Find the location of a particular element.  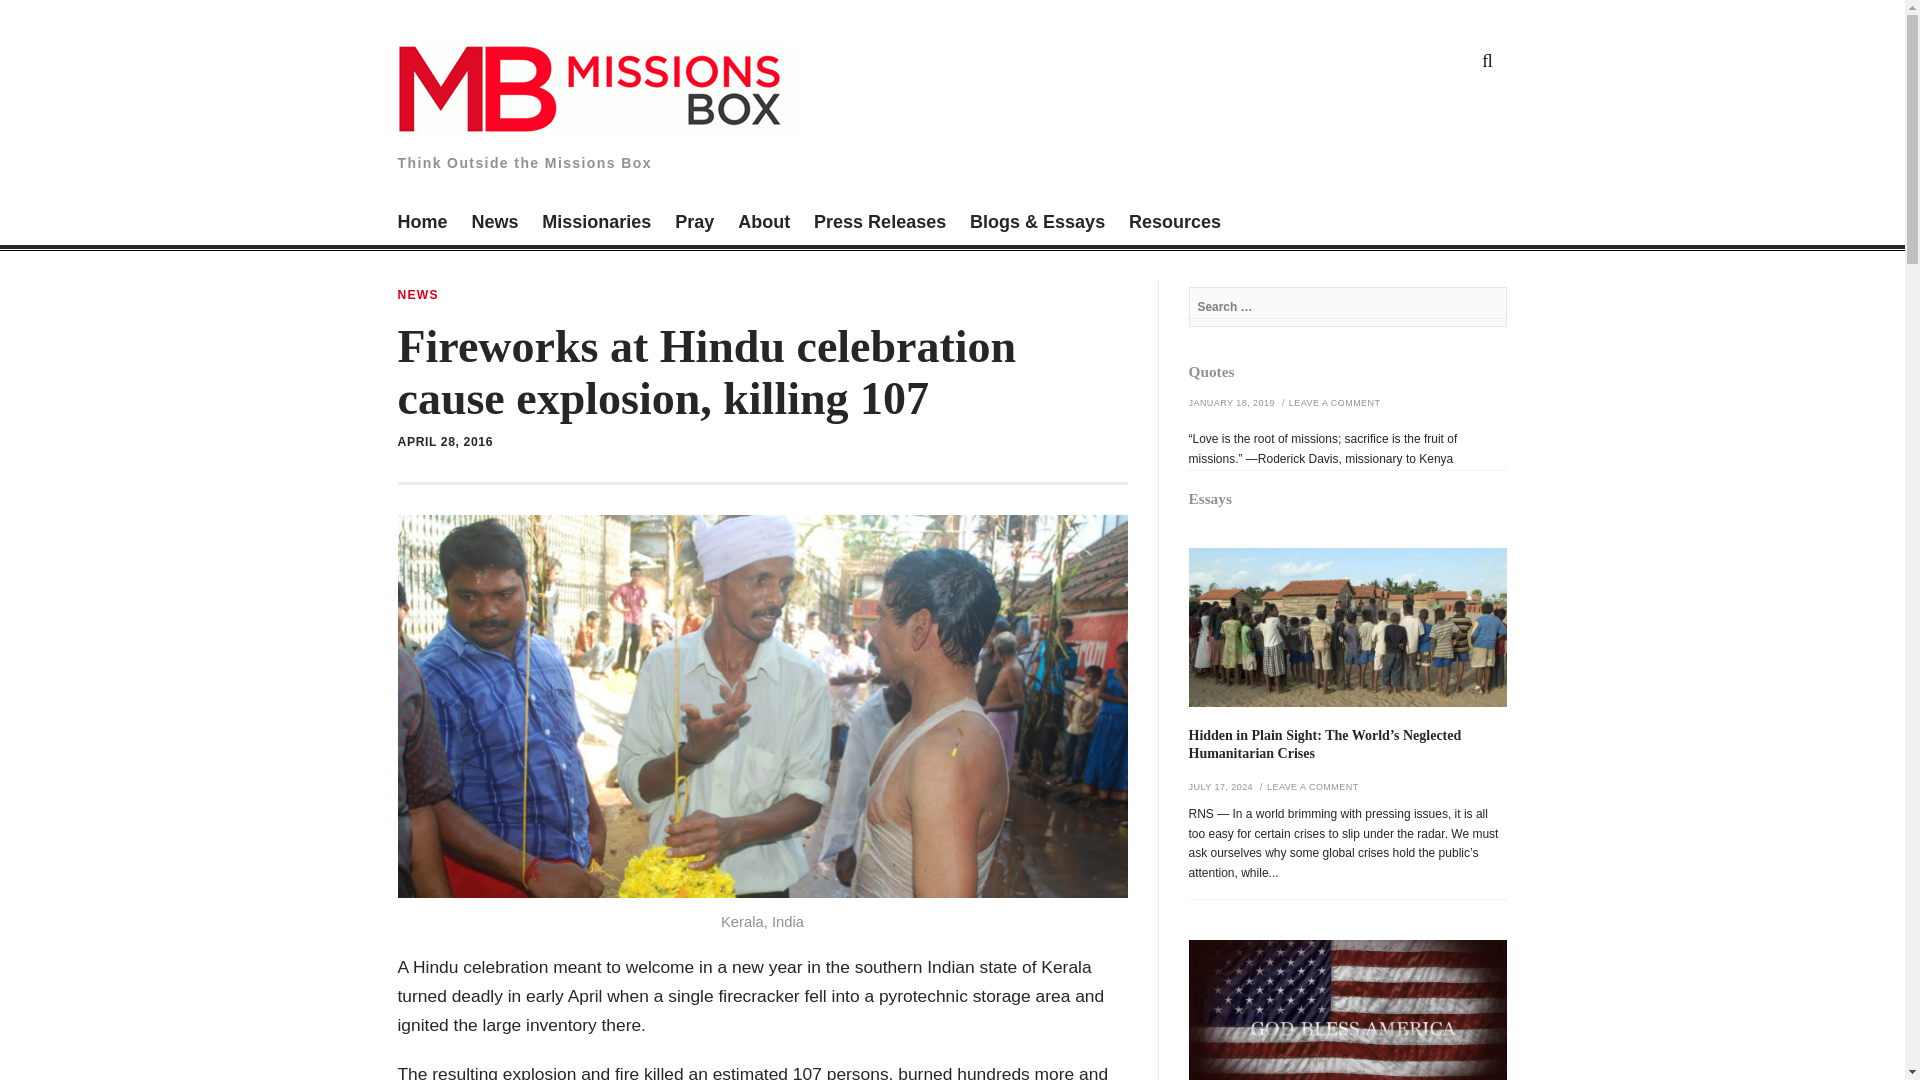

Missions Box Home Page is located at coordinates (422, 224).